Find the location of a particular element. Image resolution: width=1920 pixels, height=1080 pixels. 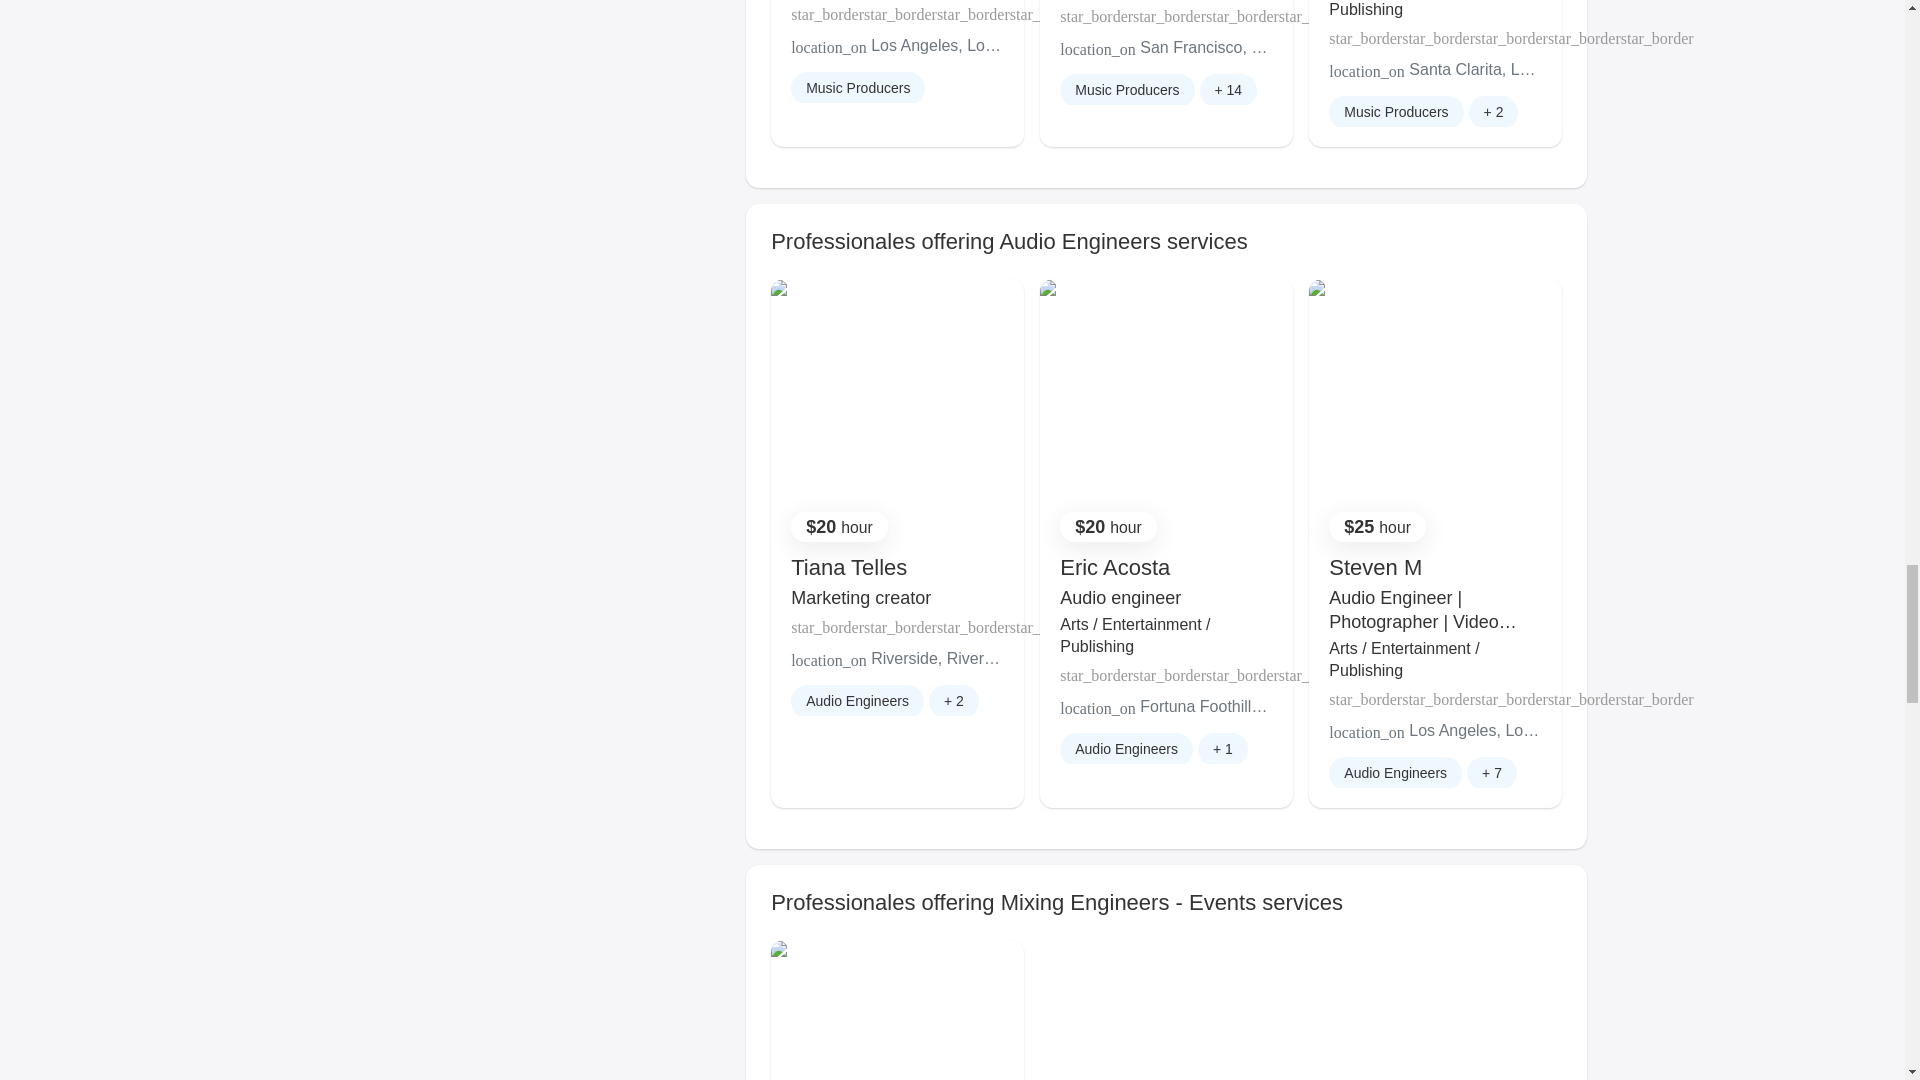

Tiana Telles is located at coordinates (848, 567).